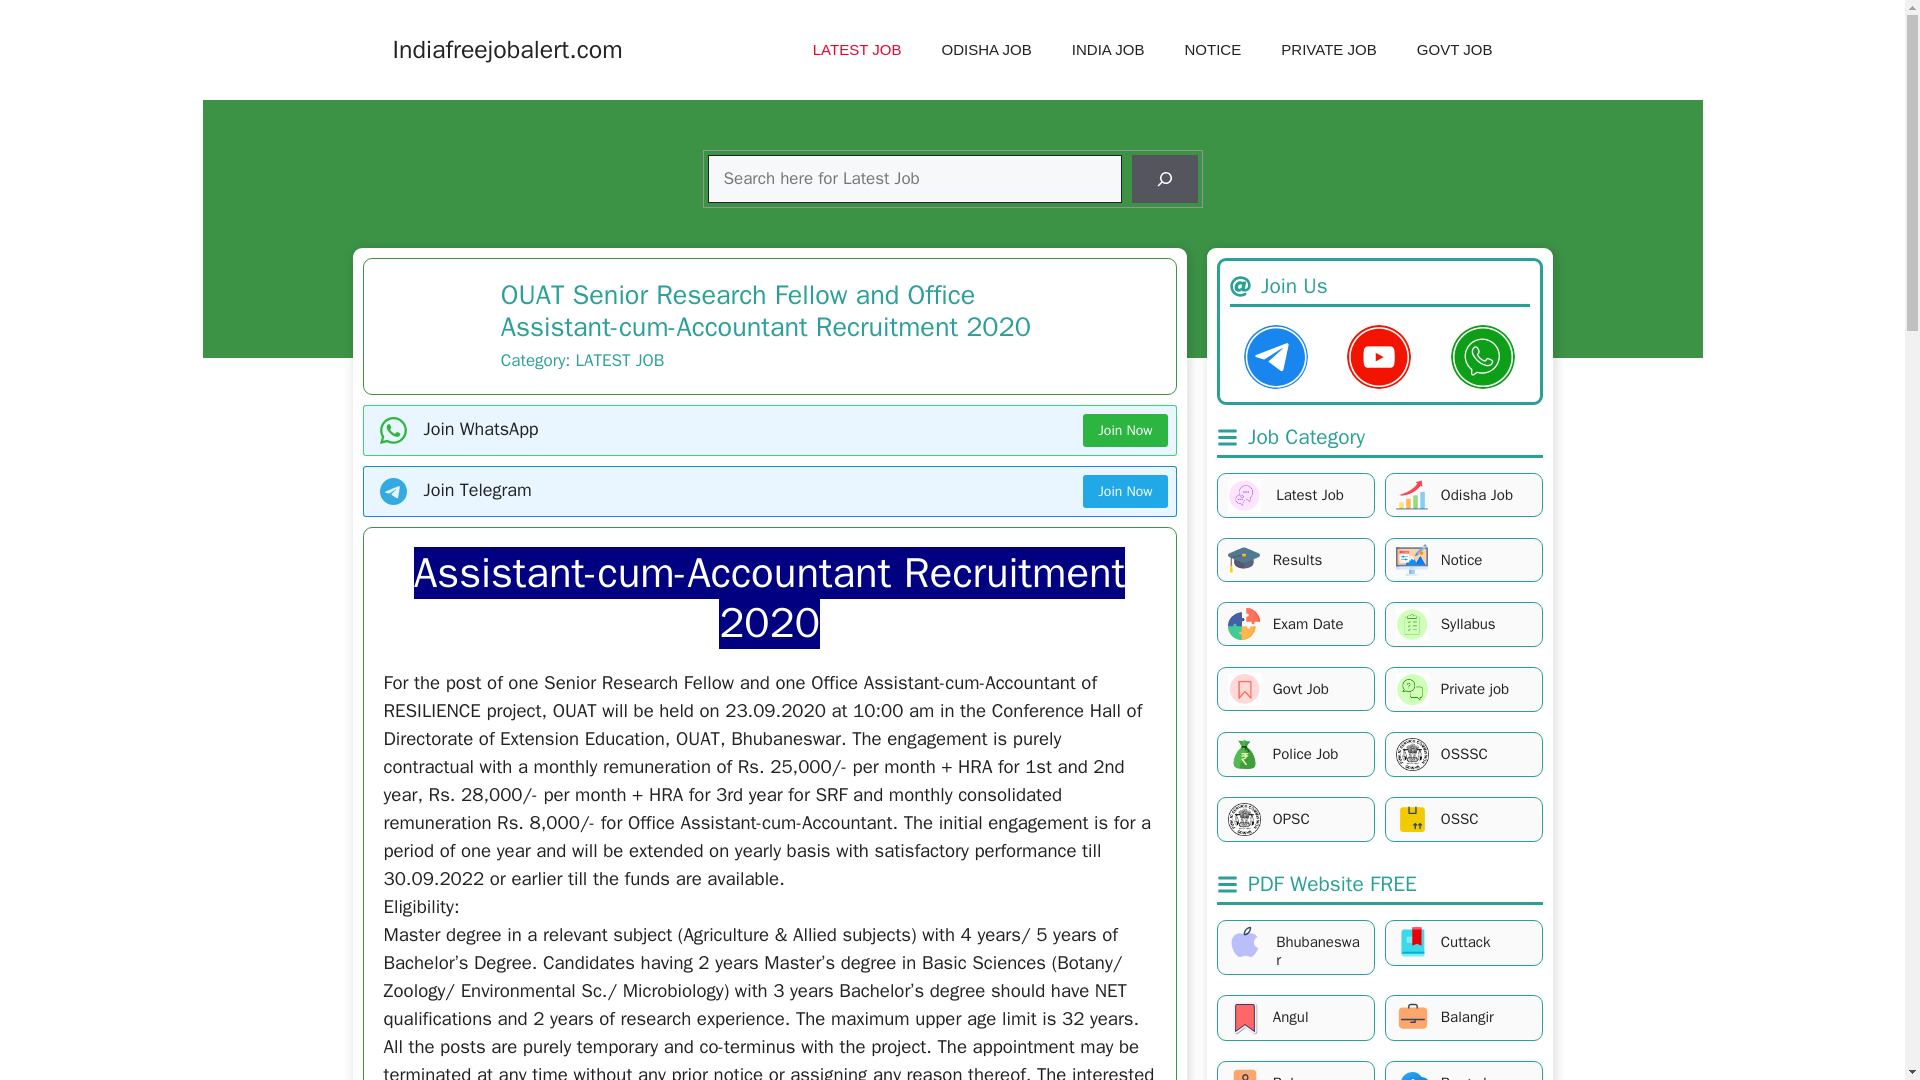  Describe the element at coordinates (986, 50) in the screenshot. I see `ODISHA JOB` at that location.